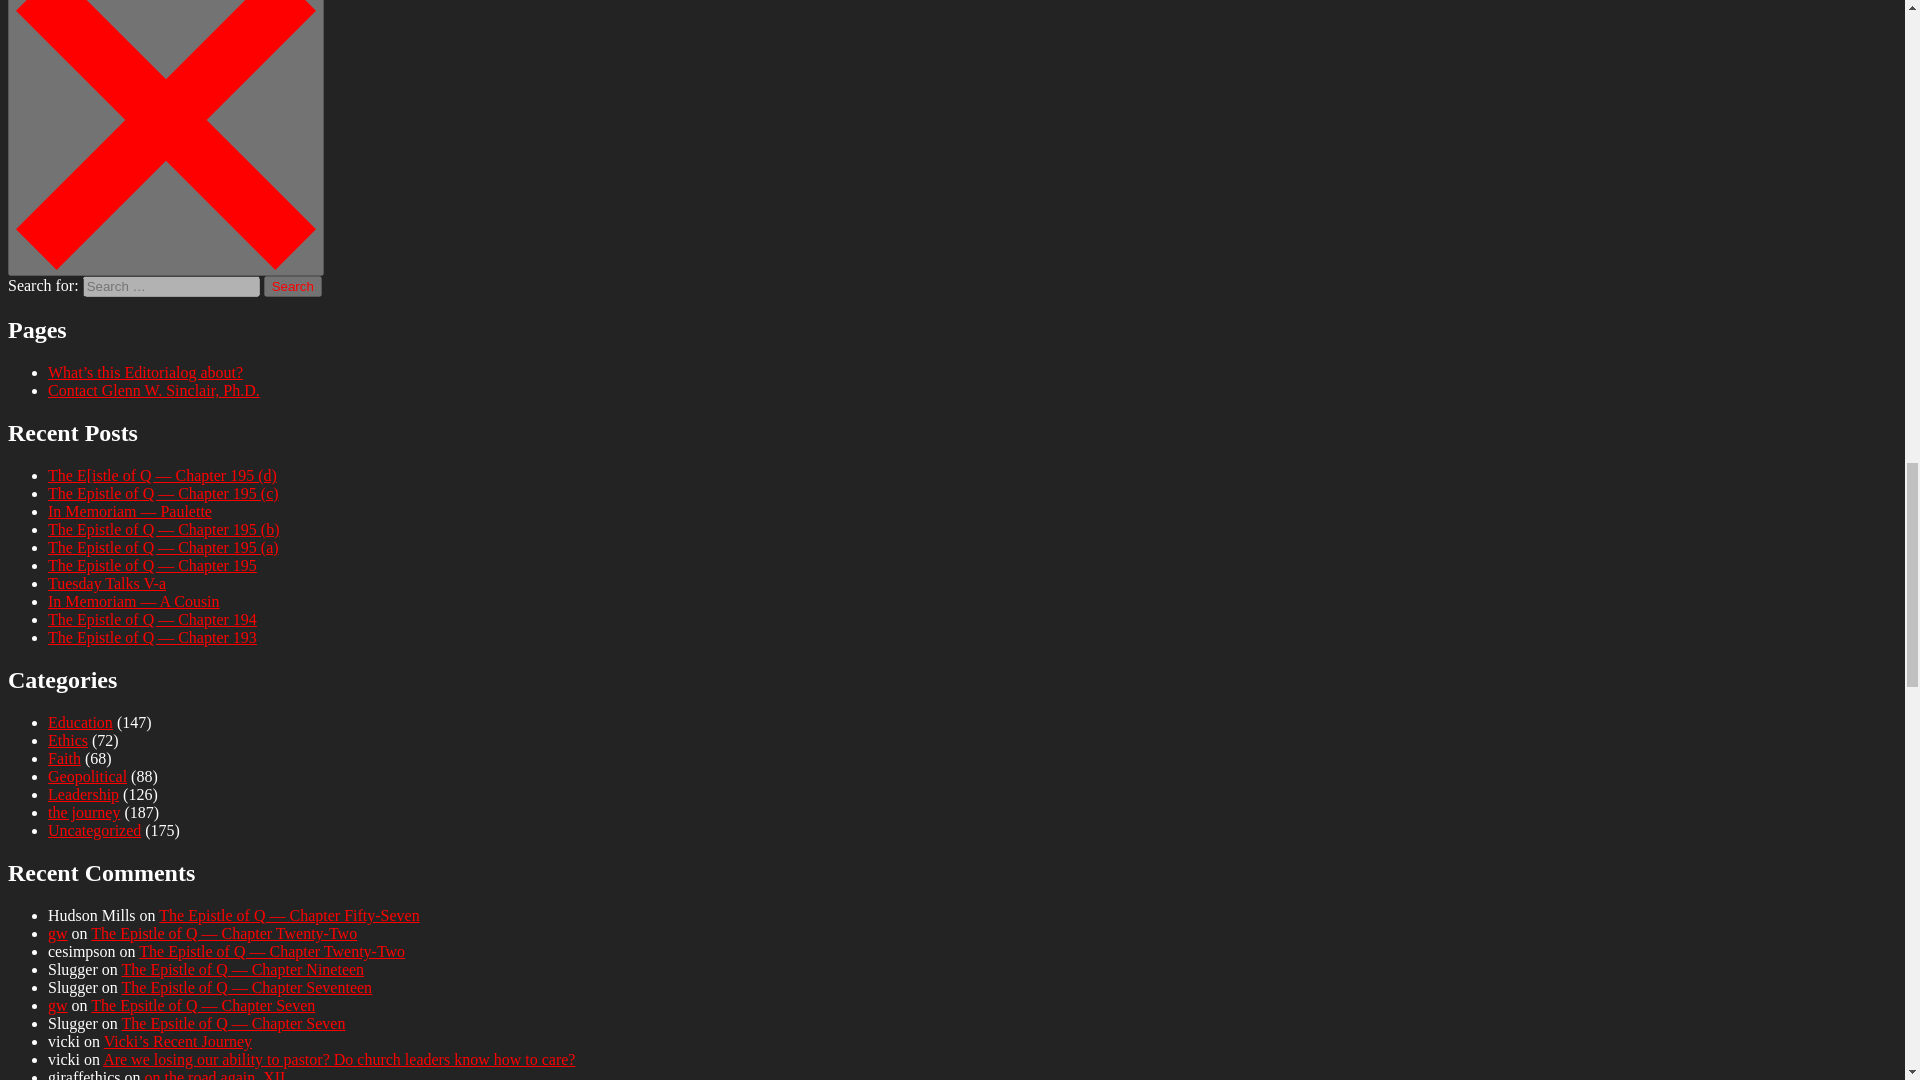 The height and width of the screenshot is (1080, 1920). Describe the element at coordinates (106, 582) in the screenshot. I see `Tuesday Talks V-a` at that location.